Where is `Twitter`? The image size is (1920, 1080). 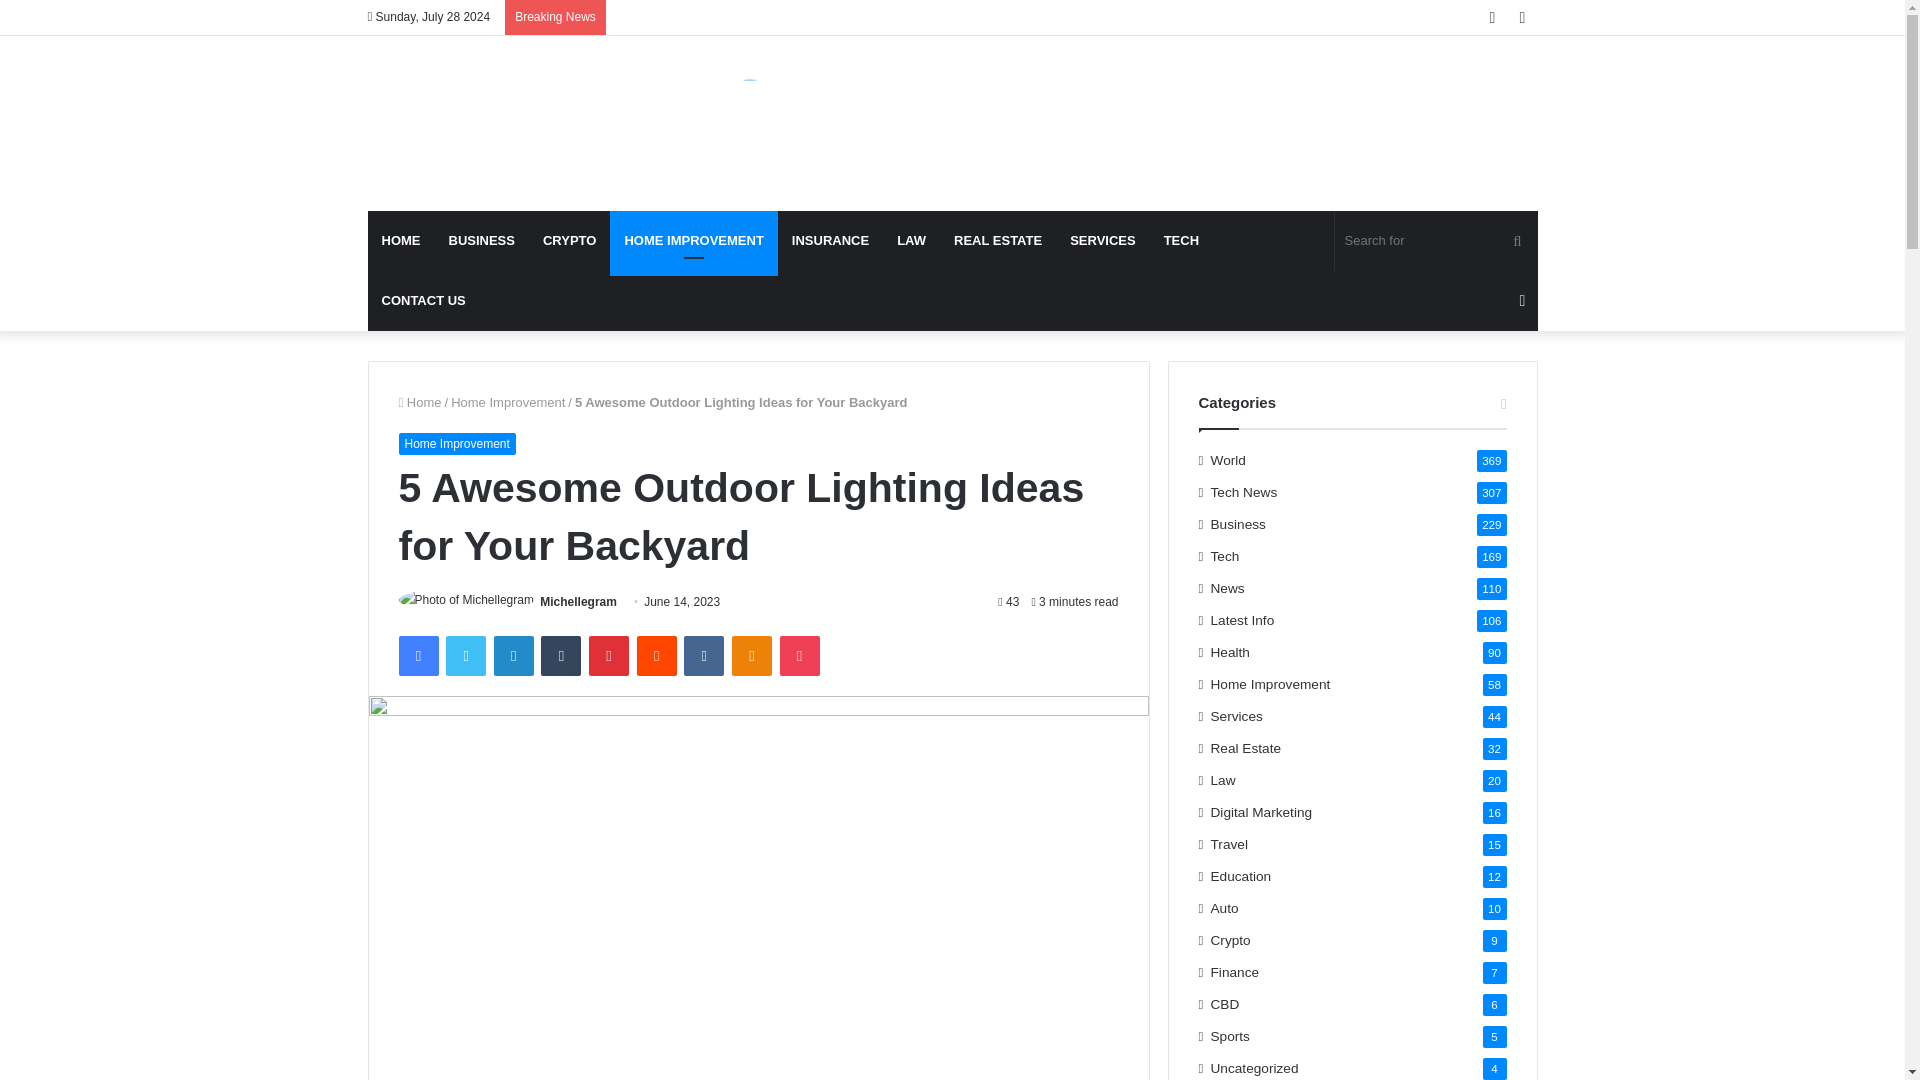 Twitter is located at coordinates (465, 656).